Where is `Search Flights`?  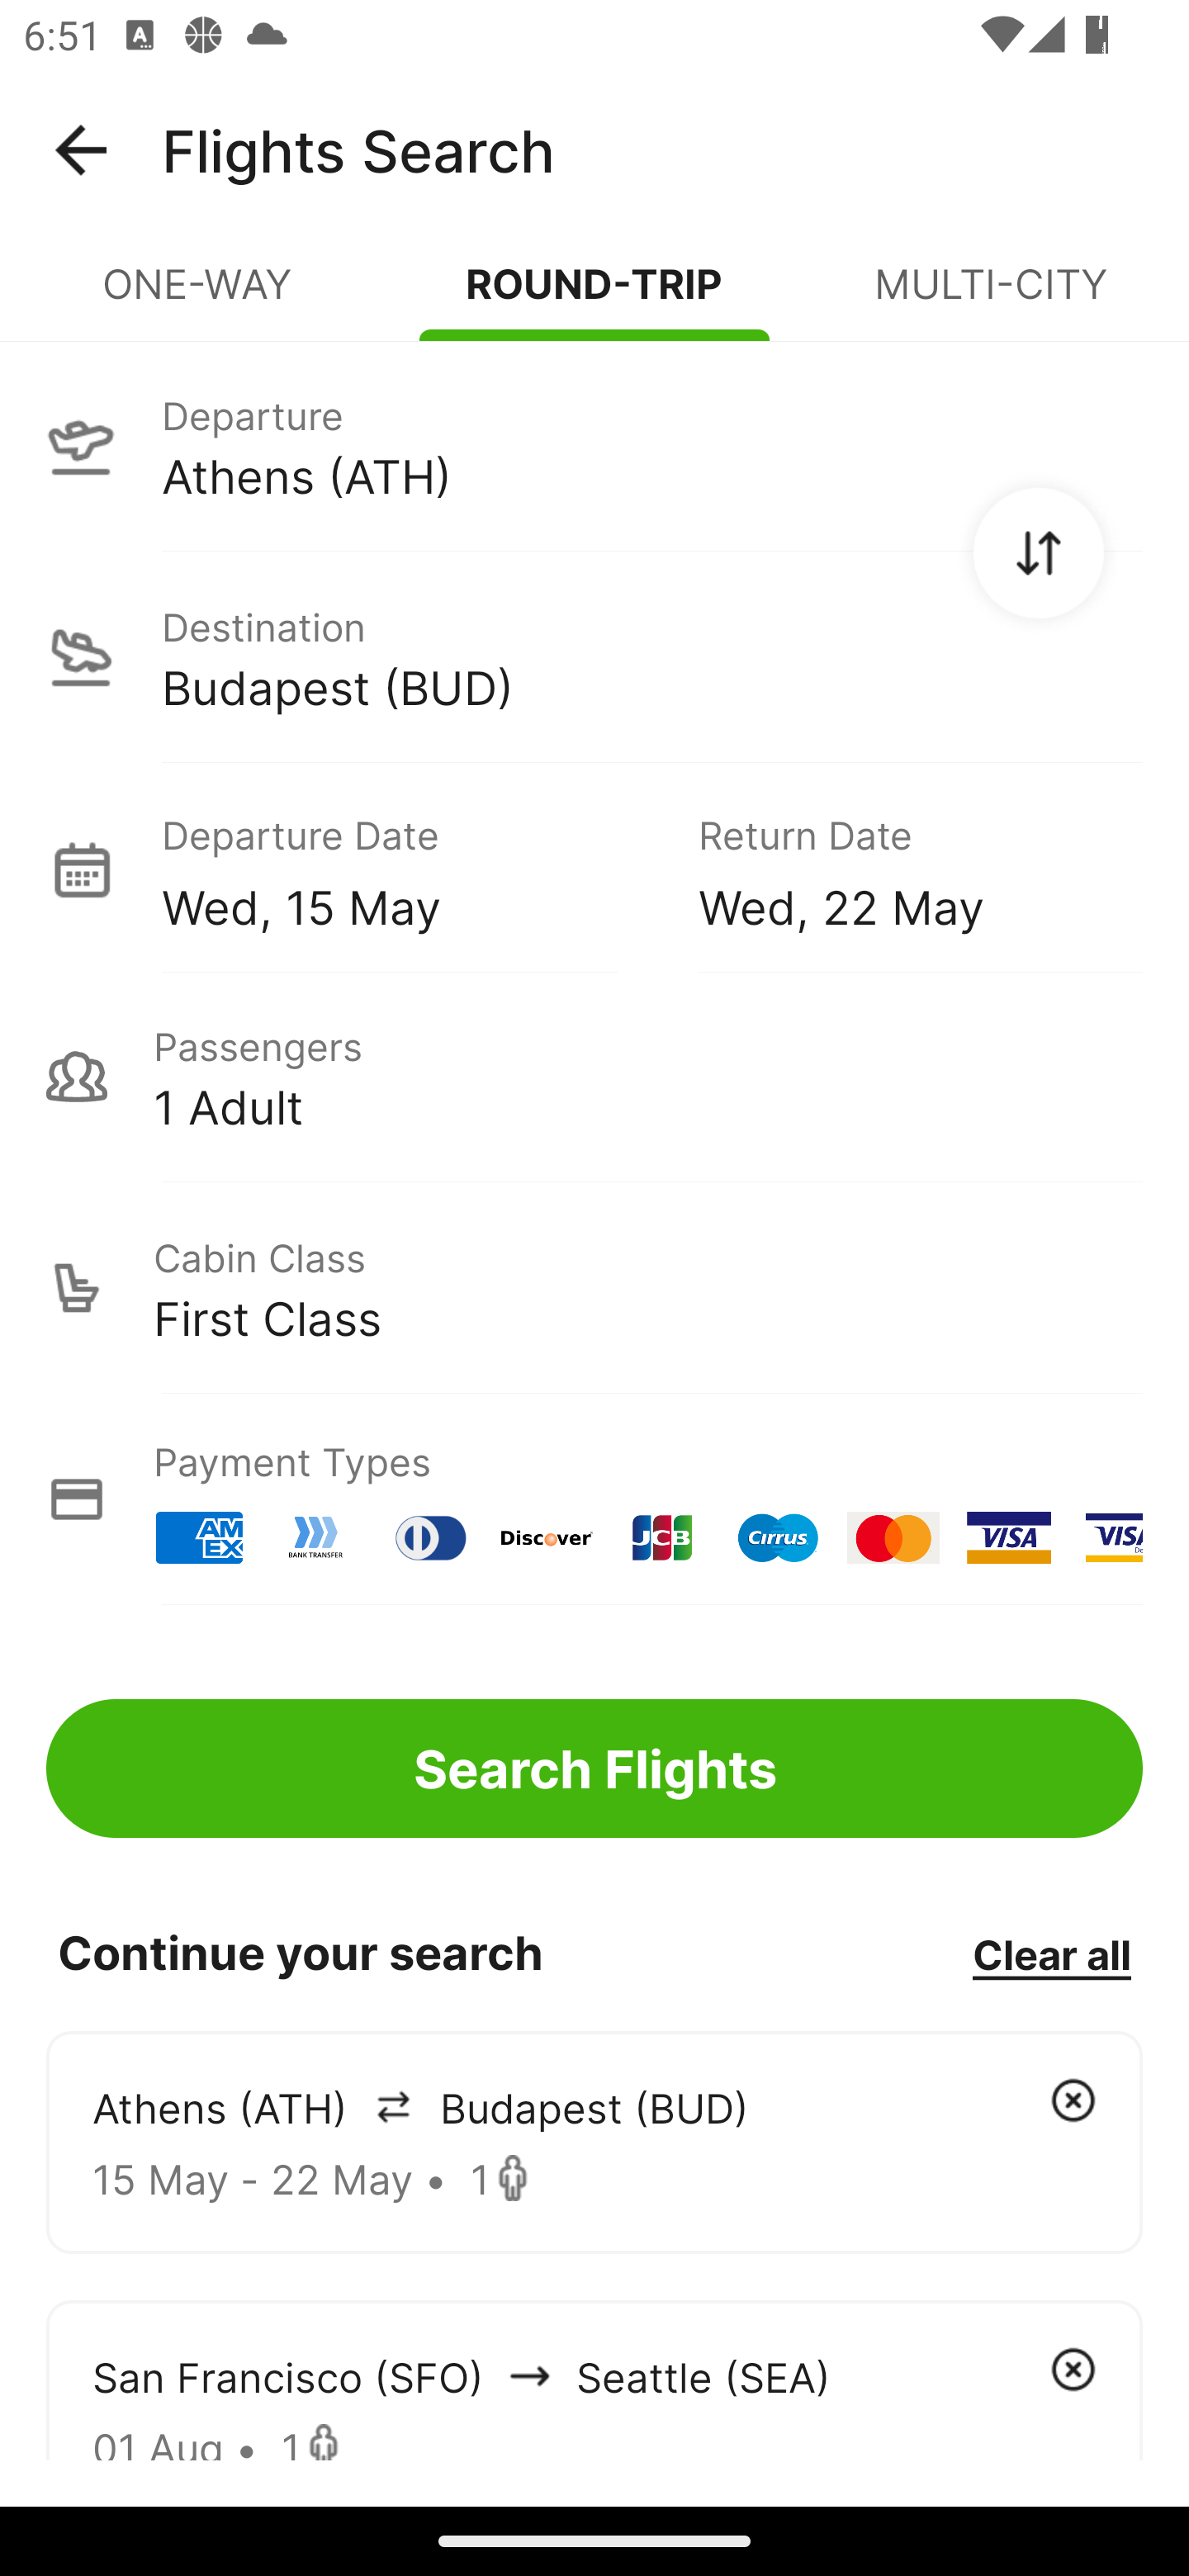 Search Flights is located at coordinates (594, 1769).